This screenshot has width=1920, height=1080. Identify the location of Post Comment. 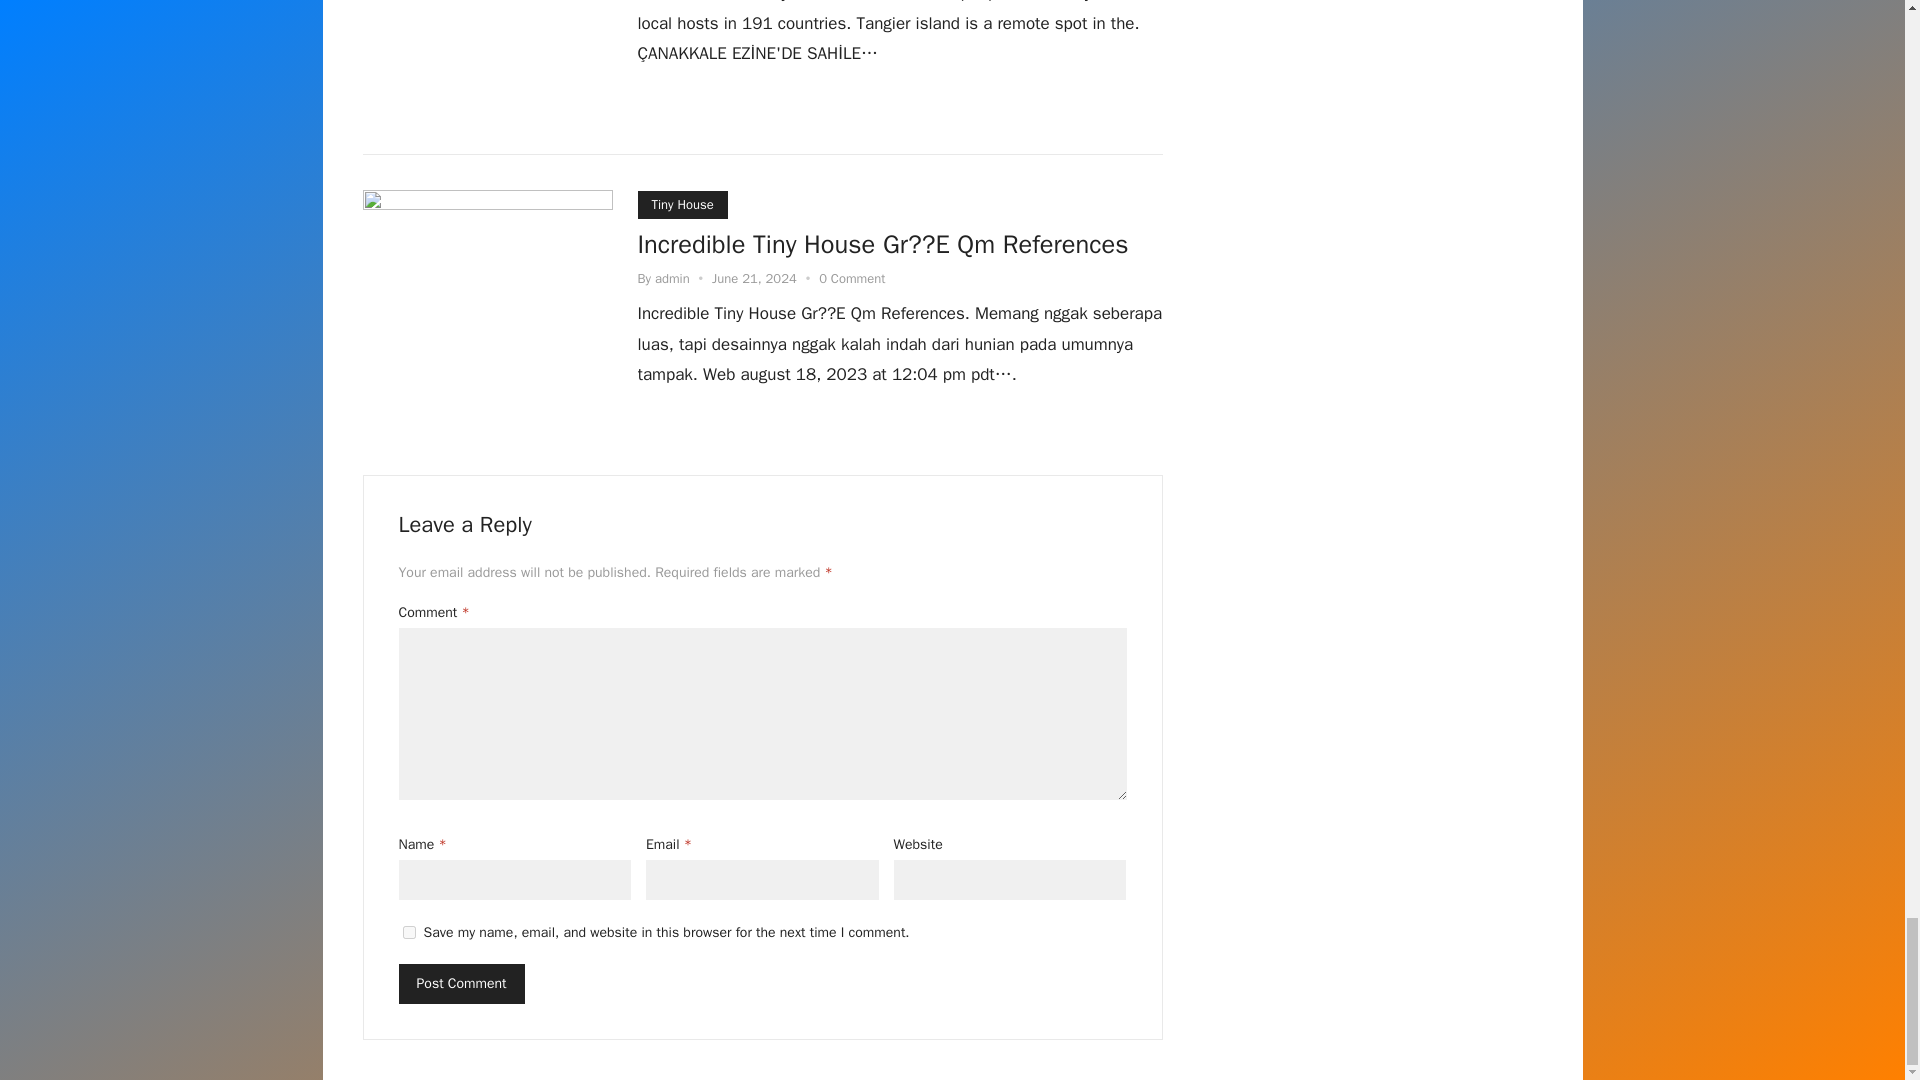
(460, 984).